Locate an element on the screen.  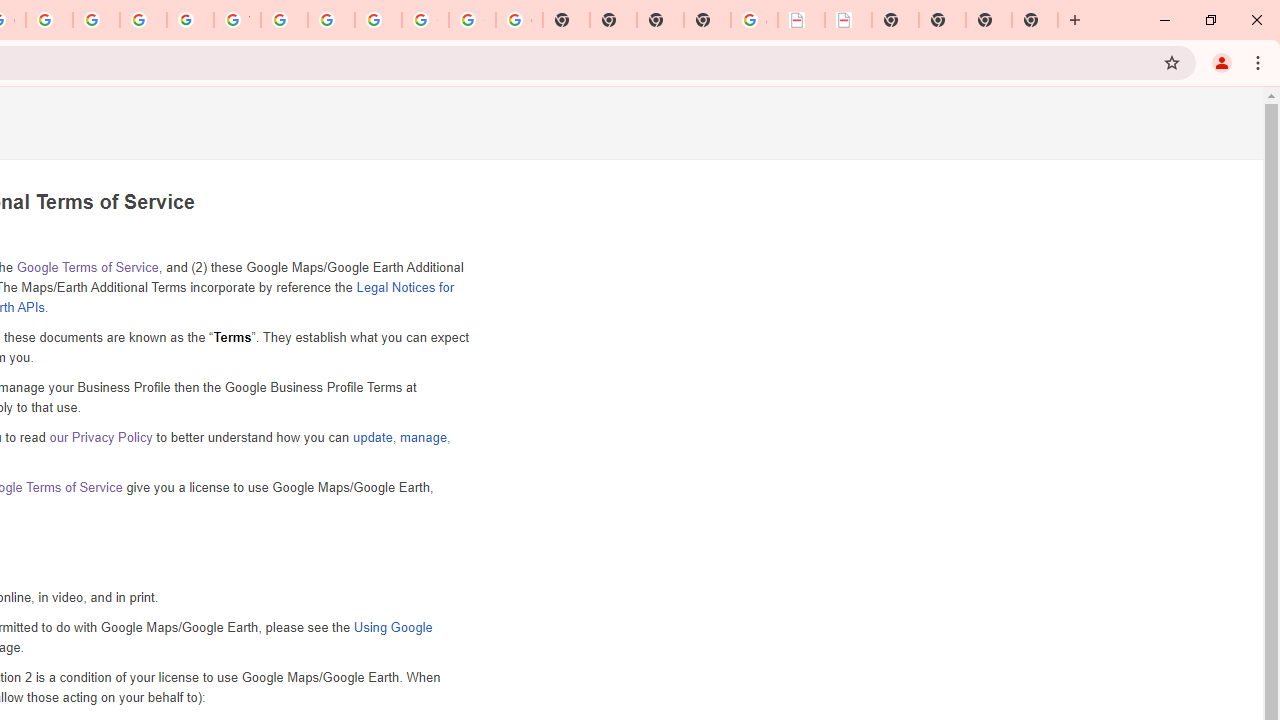
YouTube is located at coordinates (237, 20).